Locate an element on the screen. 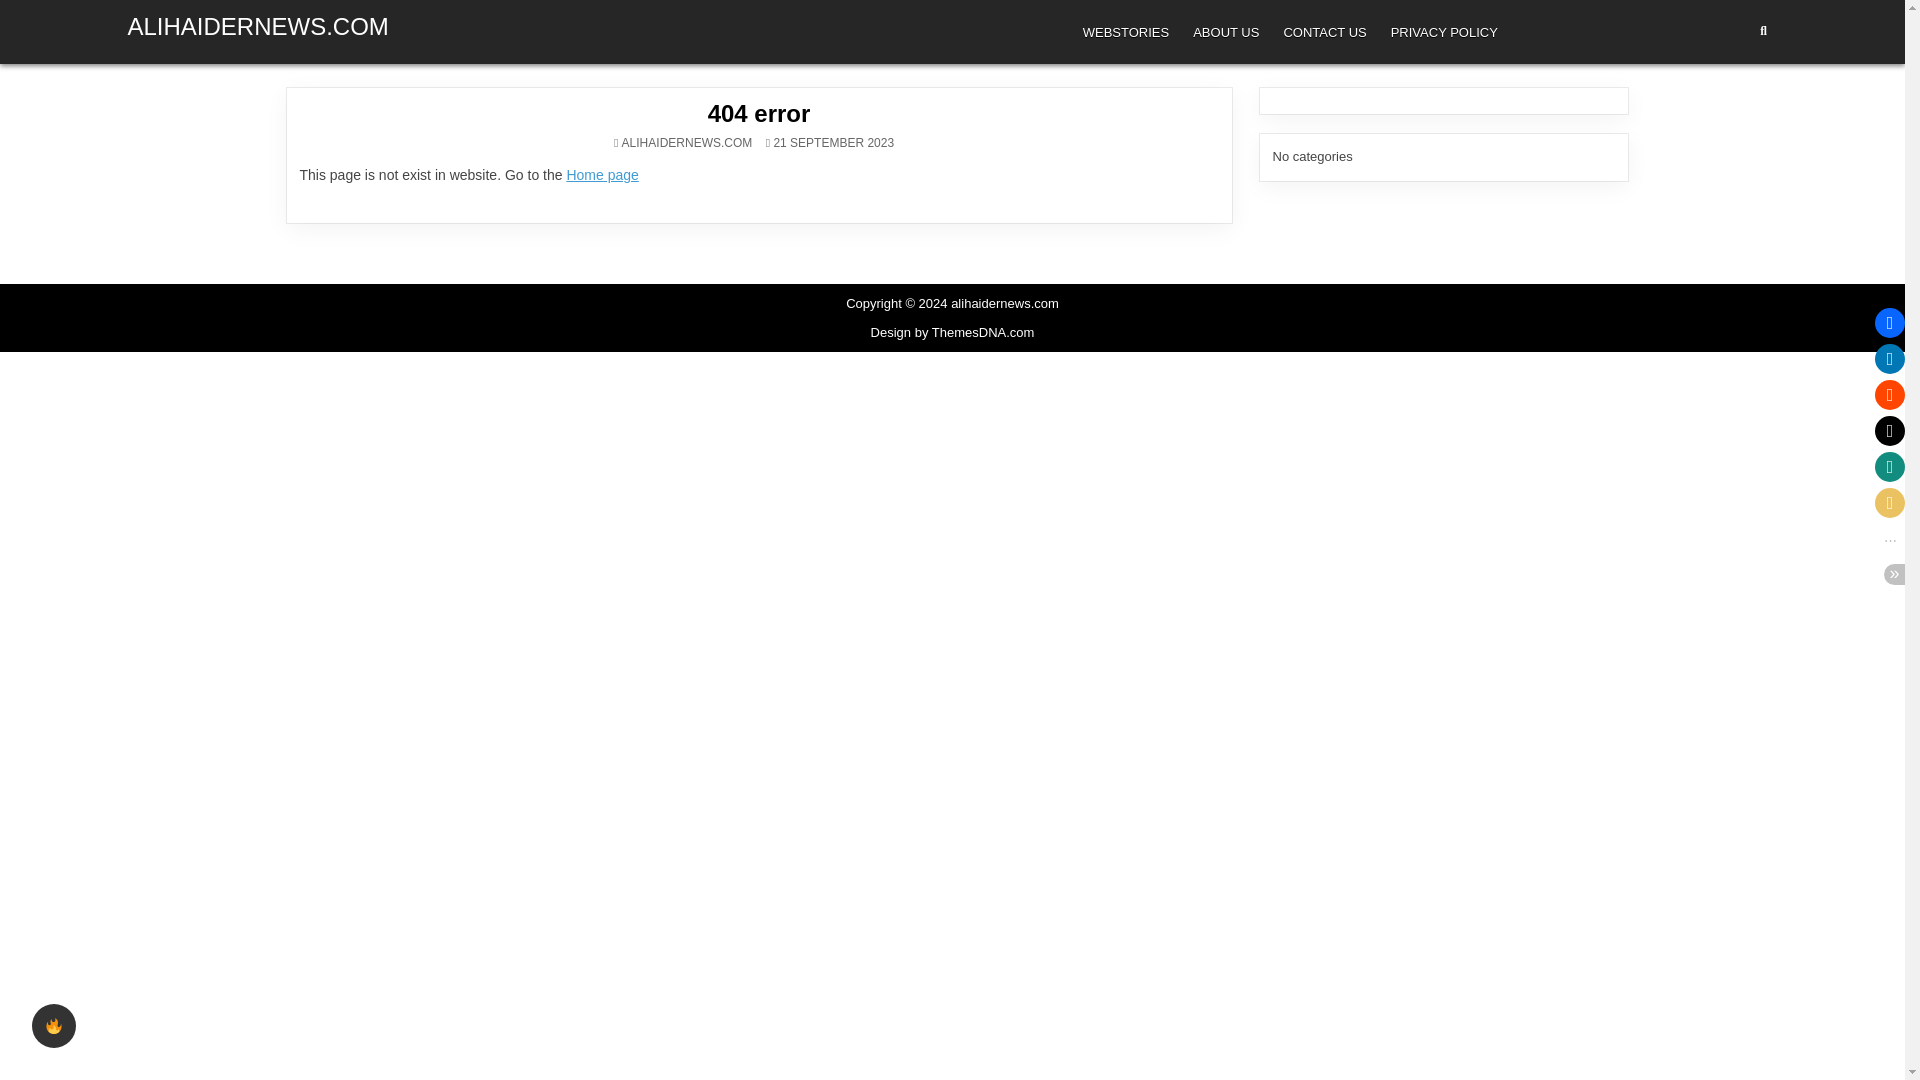 This screenshot has width=1920, height=1080. ALIHAIDERNEWS.COM is located at coordinates (687, 143).